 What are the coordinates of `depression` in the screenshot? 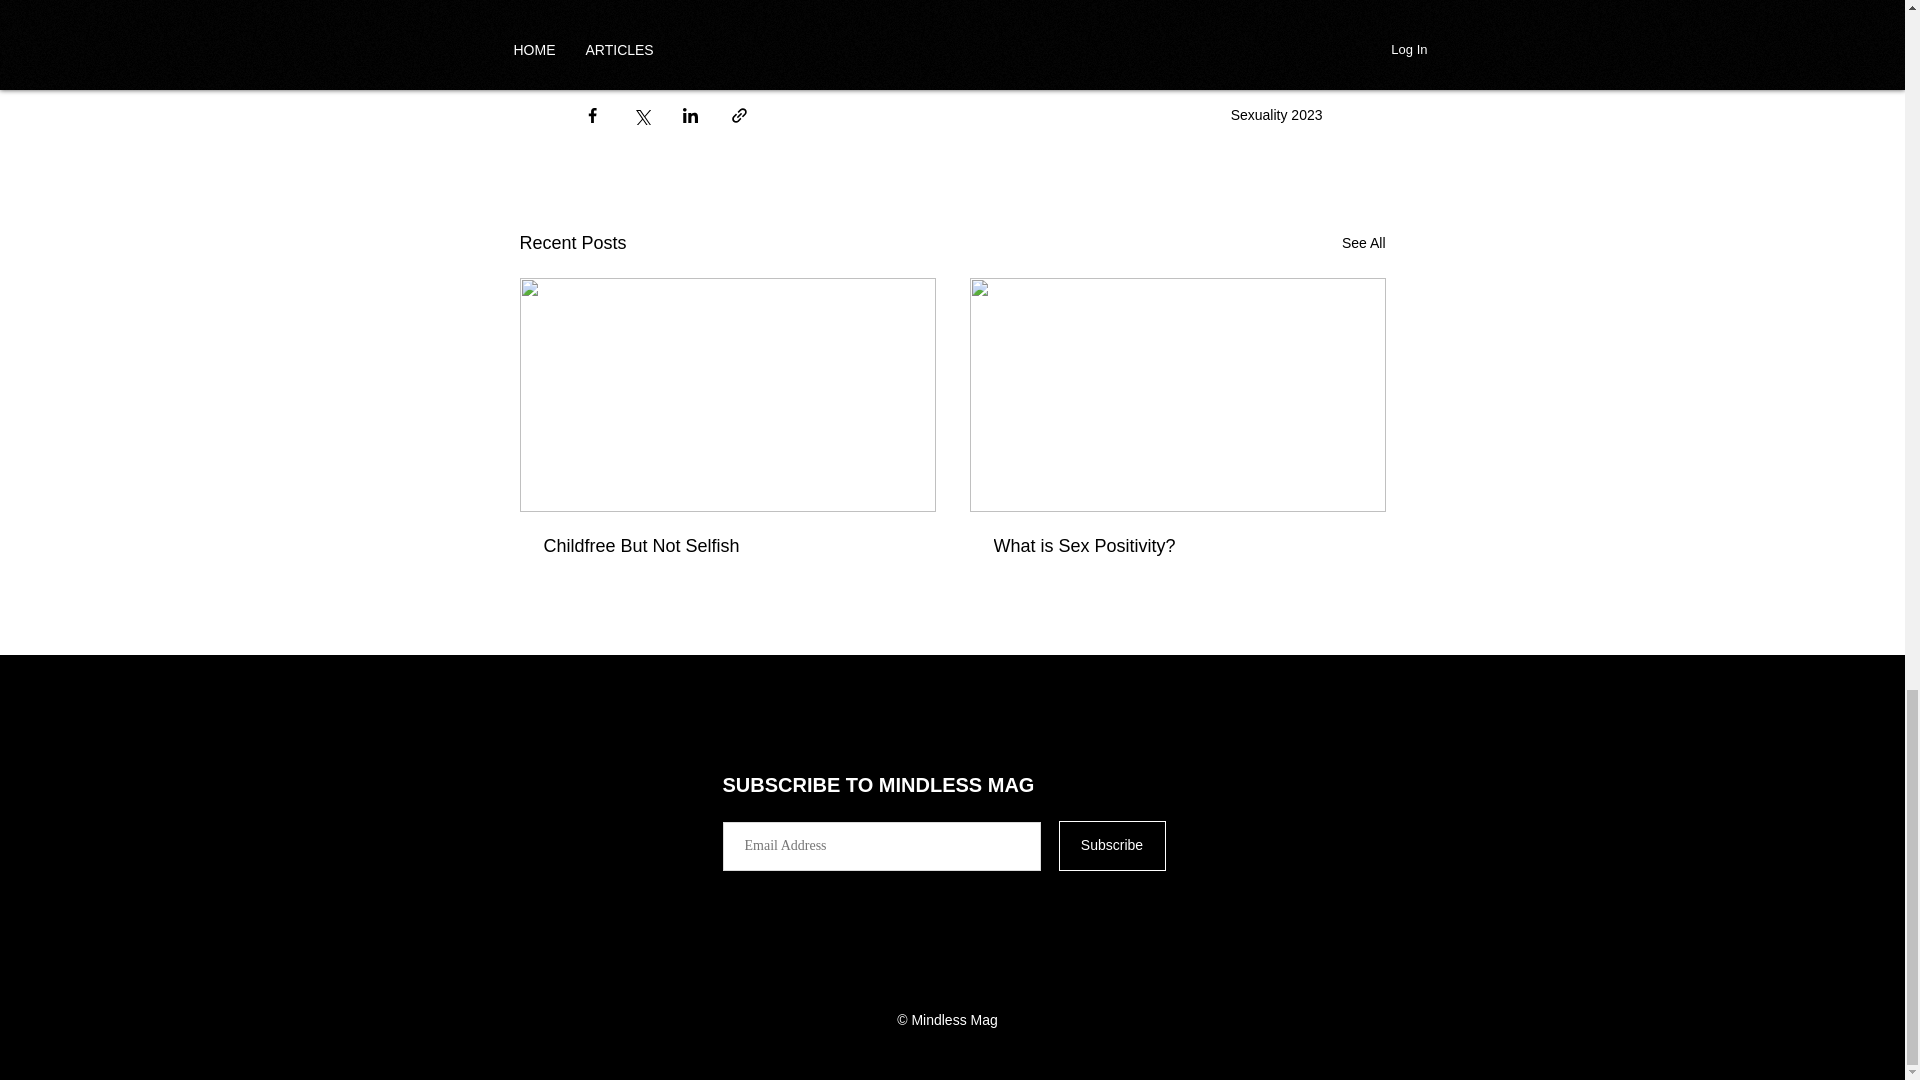 It's located at (1012, 40).